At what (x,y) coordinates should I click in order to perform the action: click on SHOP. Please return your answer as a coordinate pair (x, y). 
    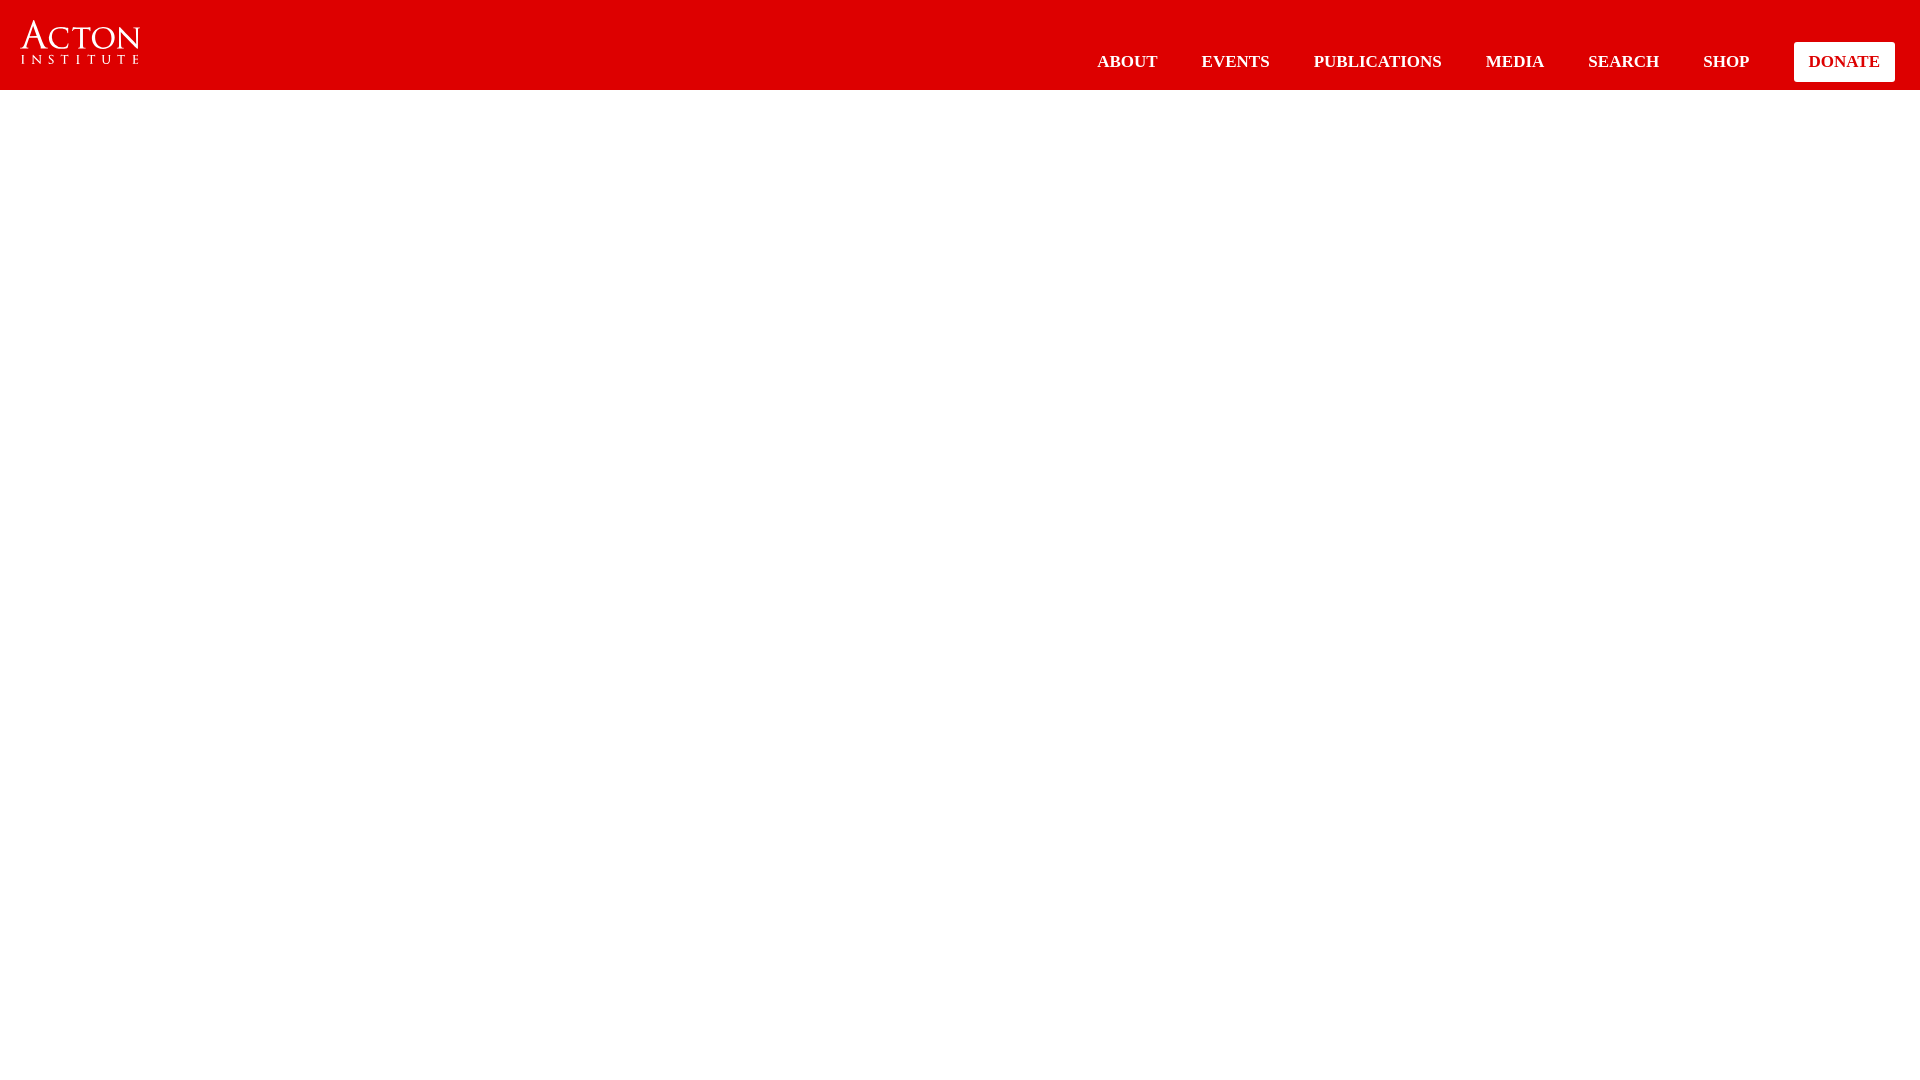
    Looking at the image, I should click on (1726, 61).